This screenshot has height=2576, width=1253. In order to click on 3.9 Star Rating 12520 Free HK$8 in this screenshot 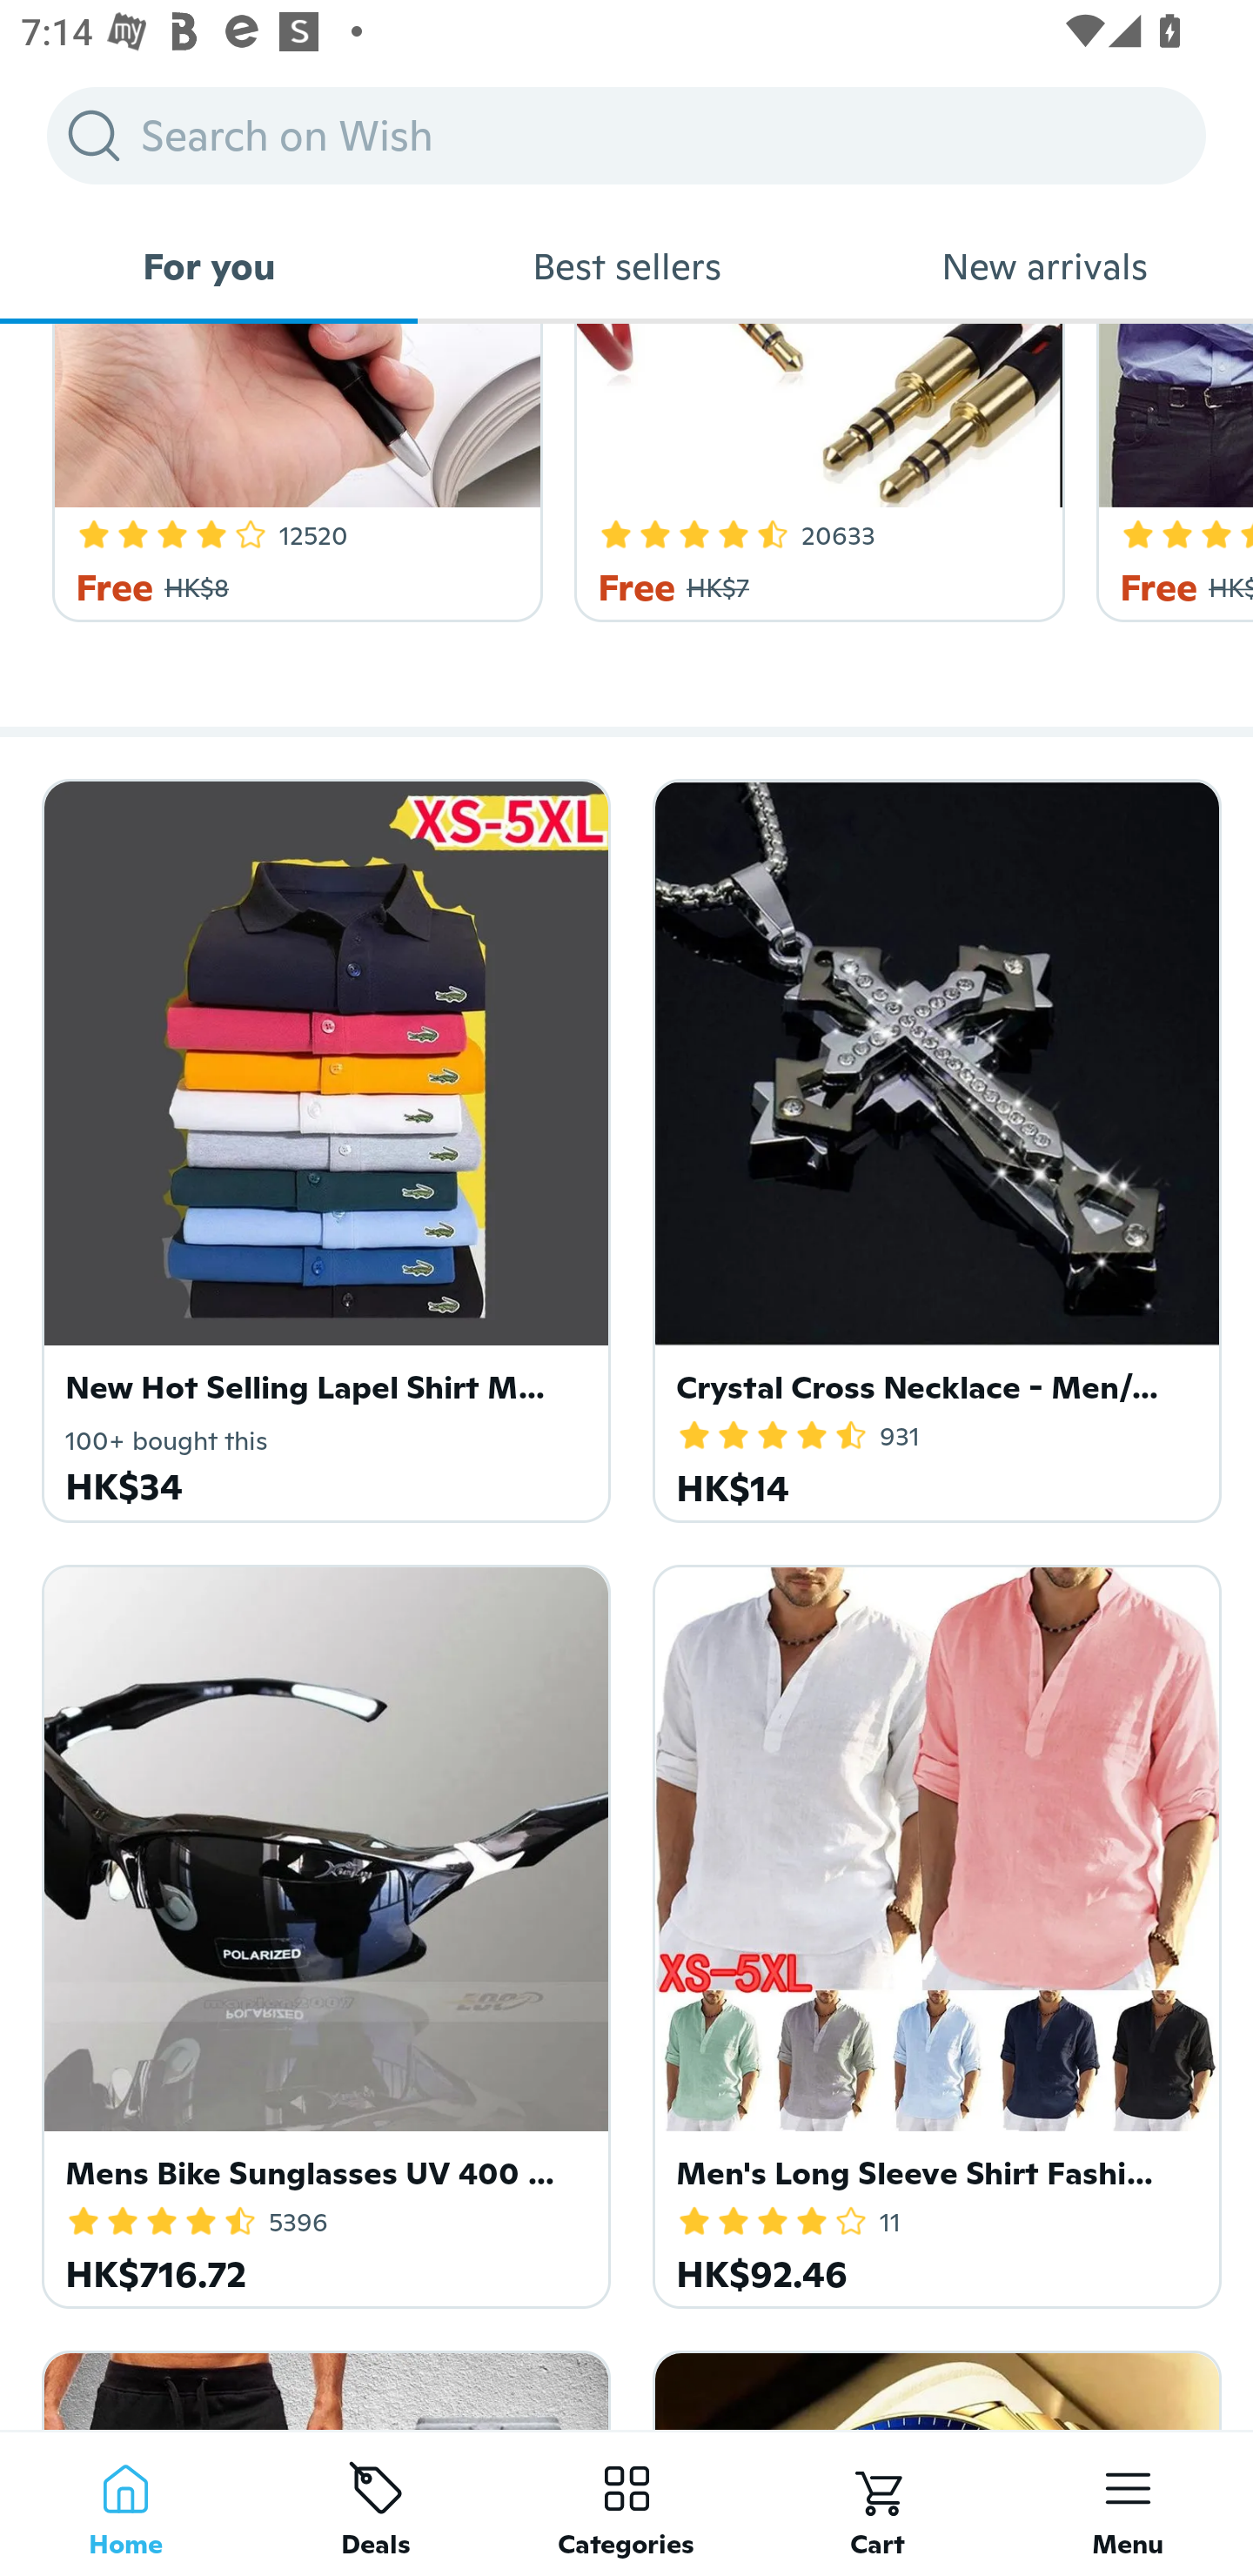, I will do `click(291, 473)`.